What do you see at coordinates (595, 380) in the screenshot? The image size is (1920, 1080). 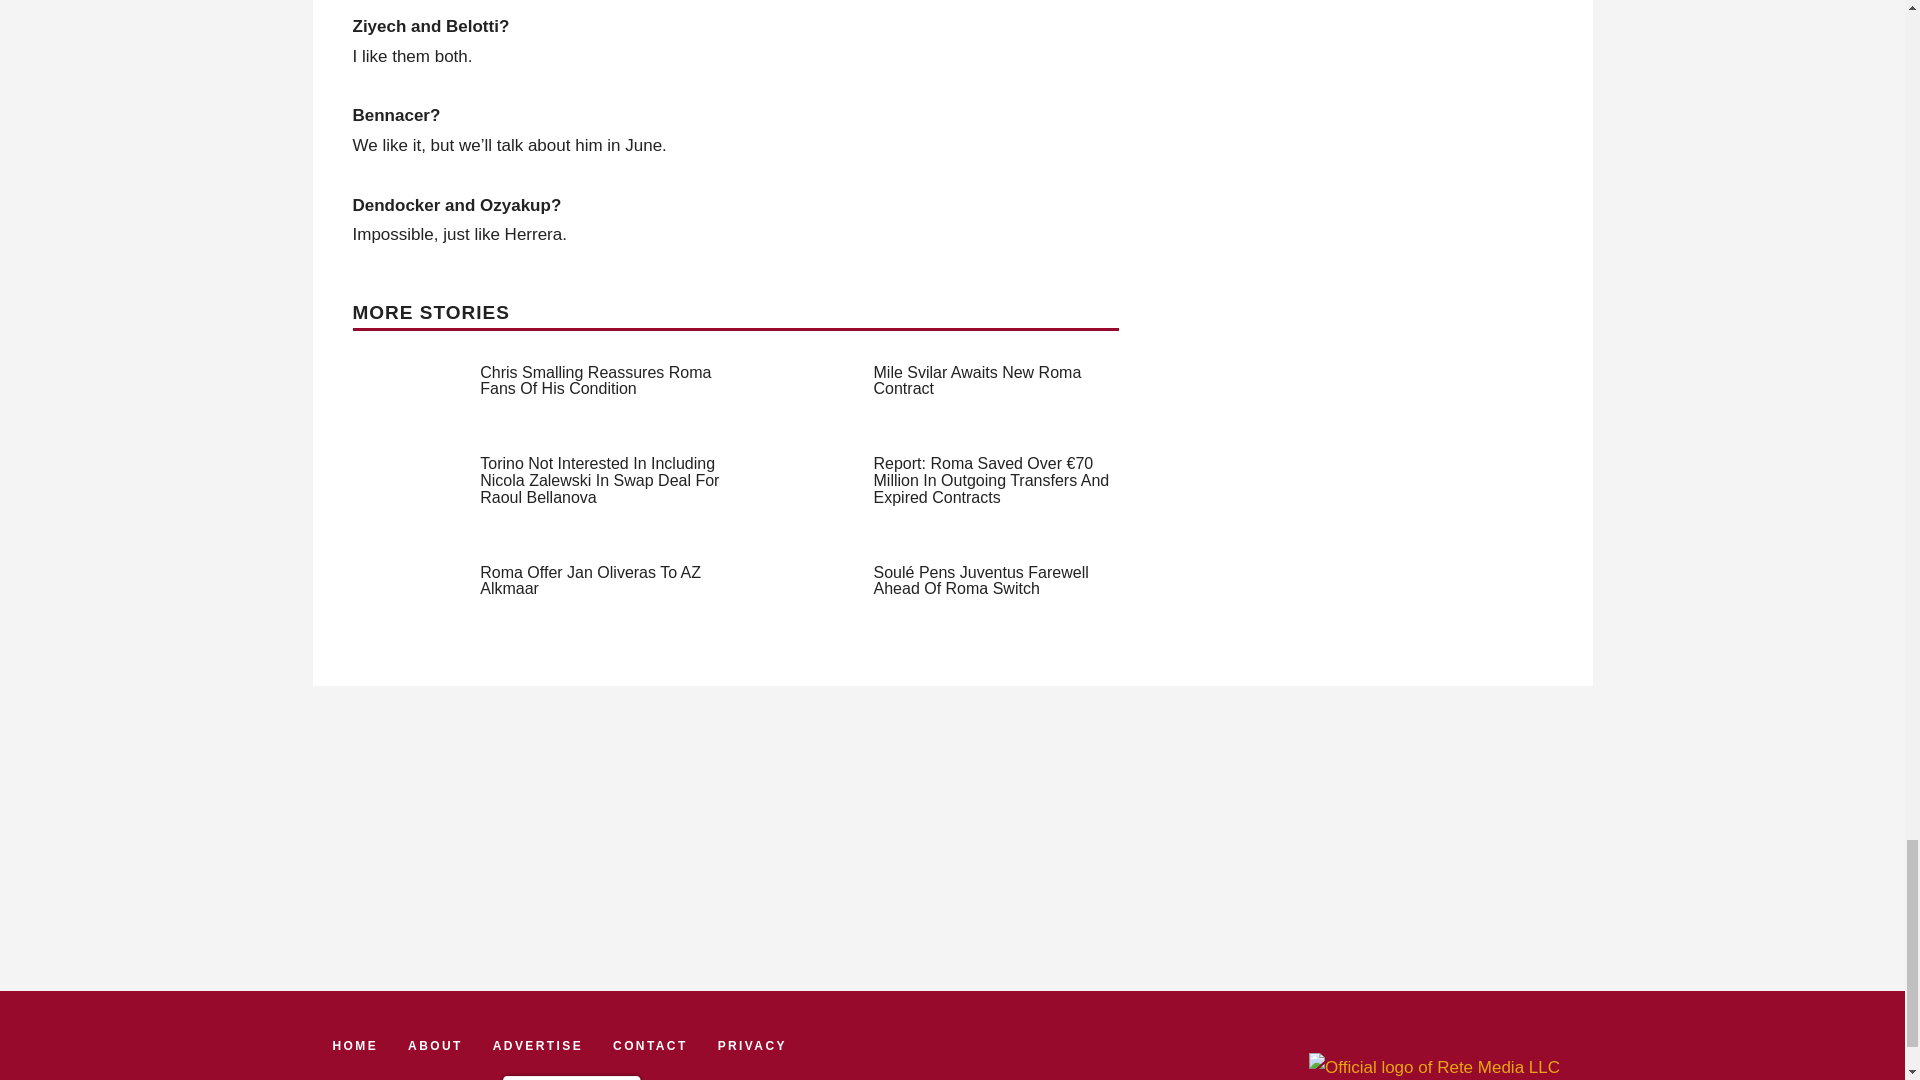 I see `Chris Smalling Reassures Roma Fans Of His Condition` at bounding box center [595, 380].